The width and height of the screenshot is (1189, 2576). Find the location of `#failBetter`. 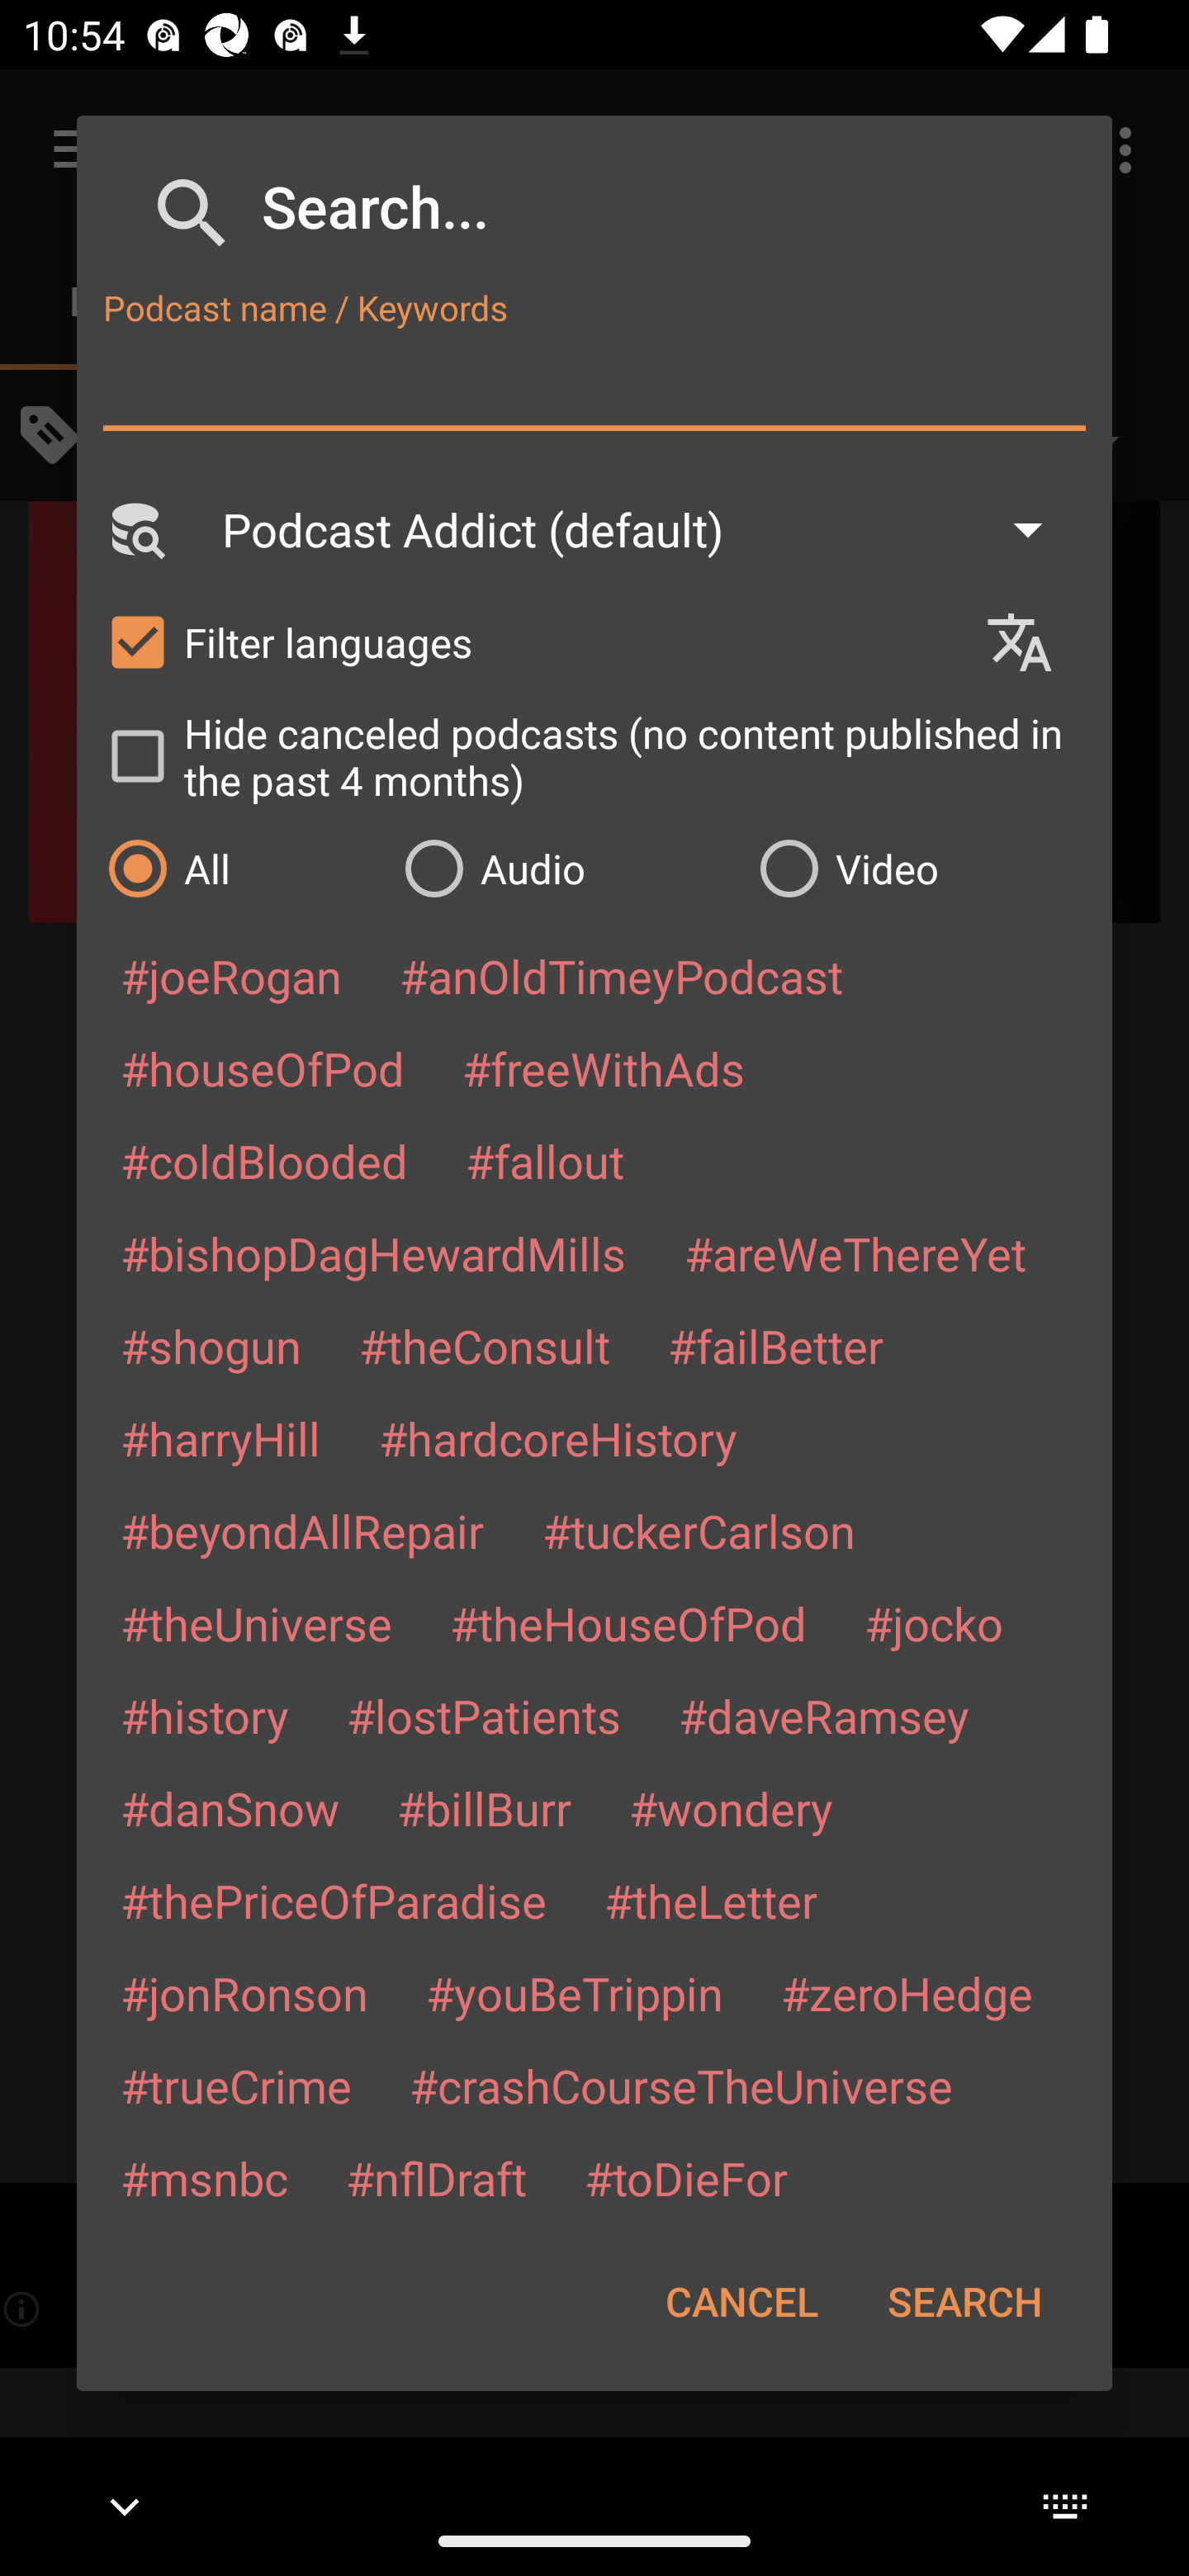

#failBetter is located at coordinates (775, 1346).